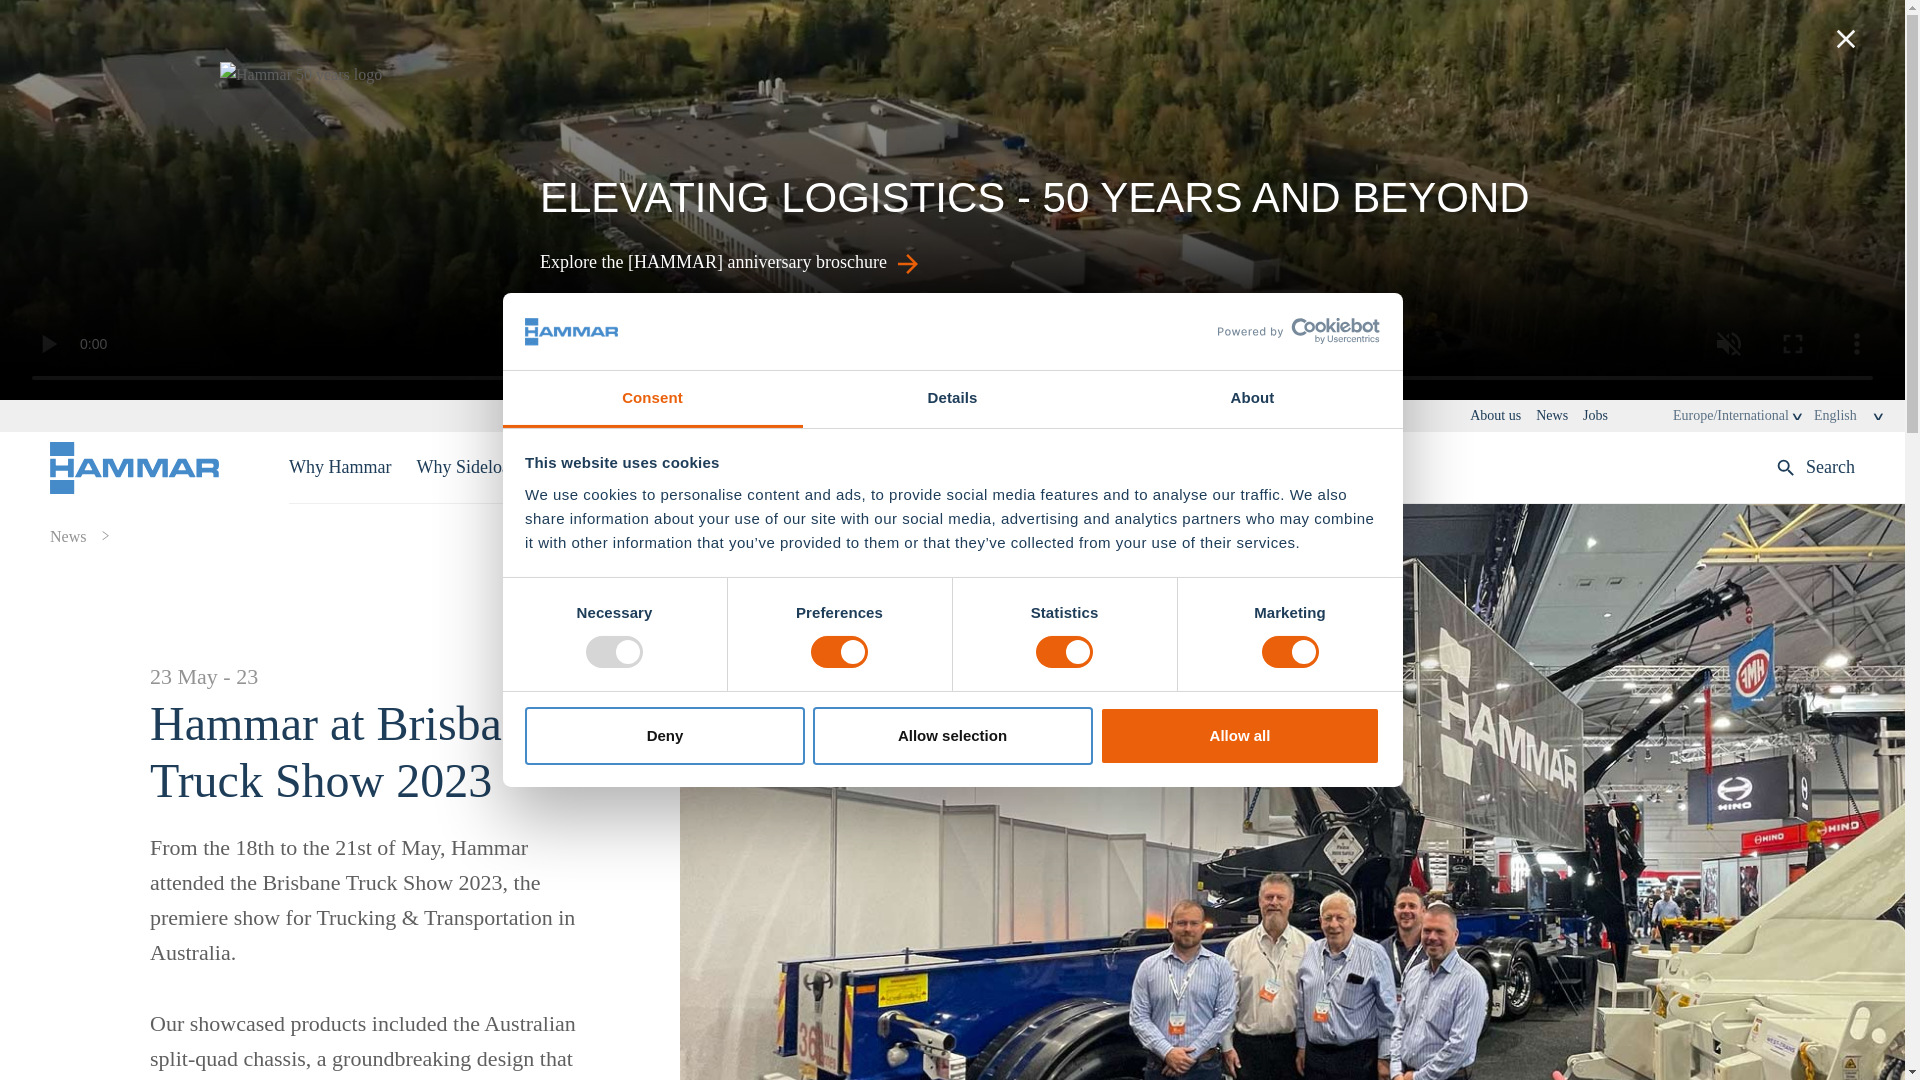 The image size is (1920, 1080). Describe the element at coordinates (652, 399) in the screenshot. I see `Consent` at that location.